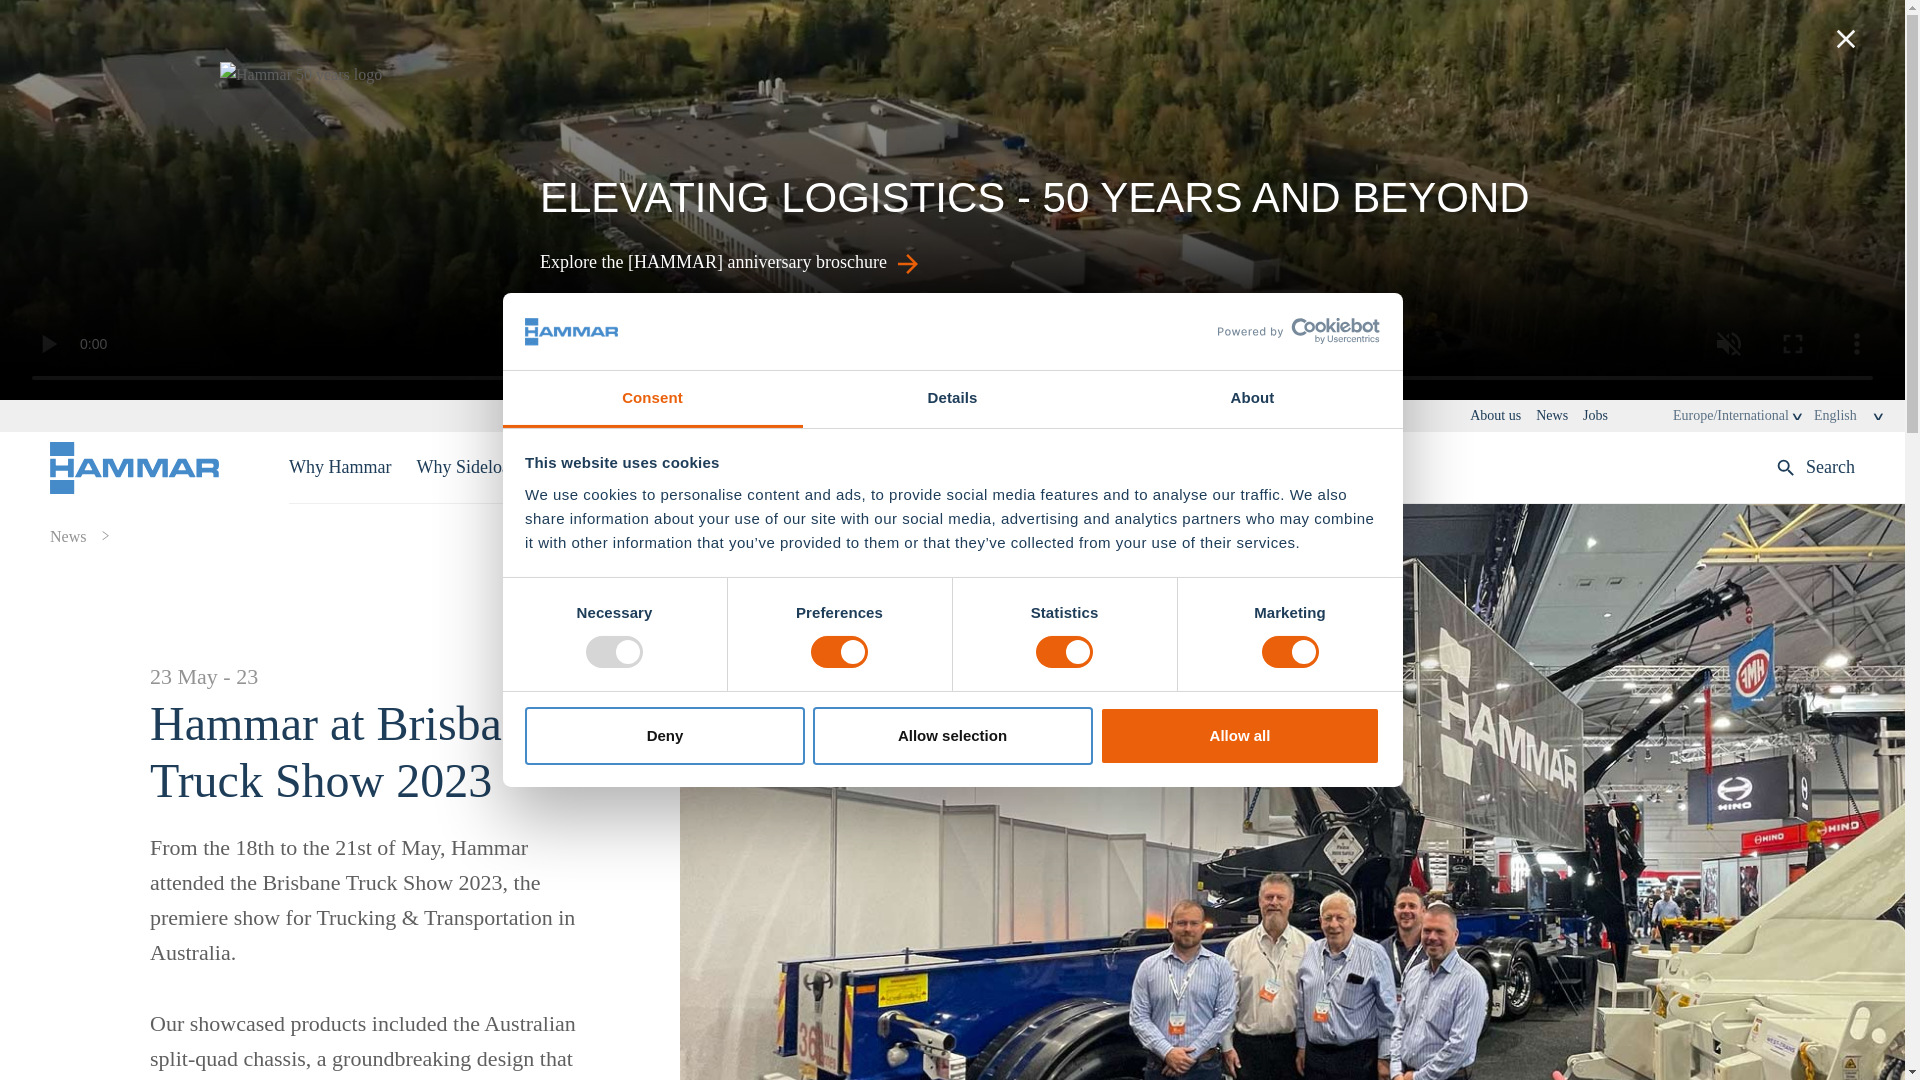 The image size is (1920, 1080). Describe the element at coordinates (652, 399) in the screenshot. I see `Consent` at that location.